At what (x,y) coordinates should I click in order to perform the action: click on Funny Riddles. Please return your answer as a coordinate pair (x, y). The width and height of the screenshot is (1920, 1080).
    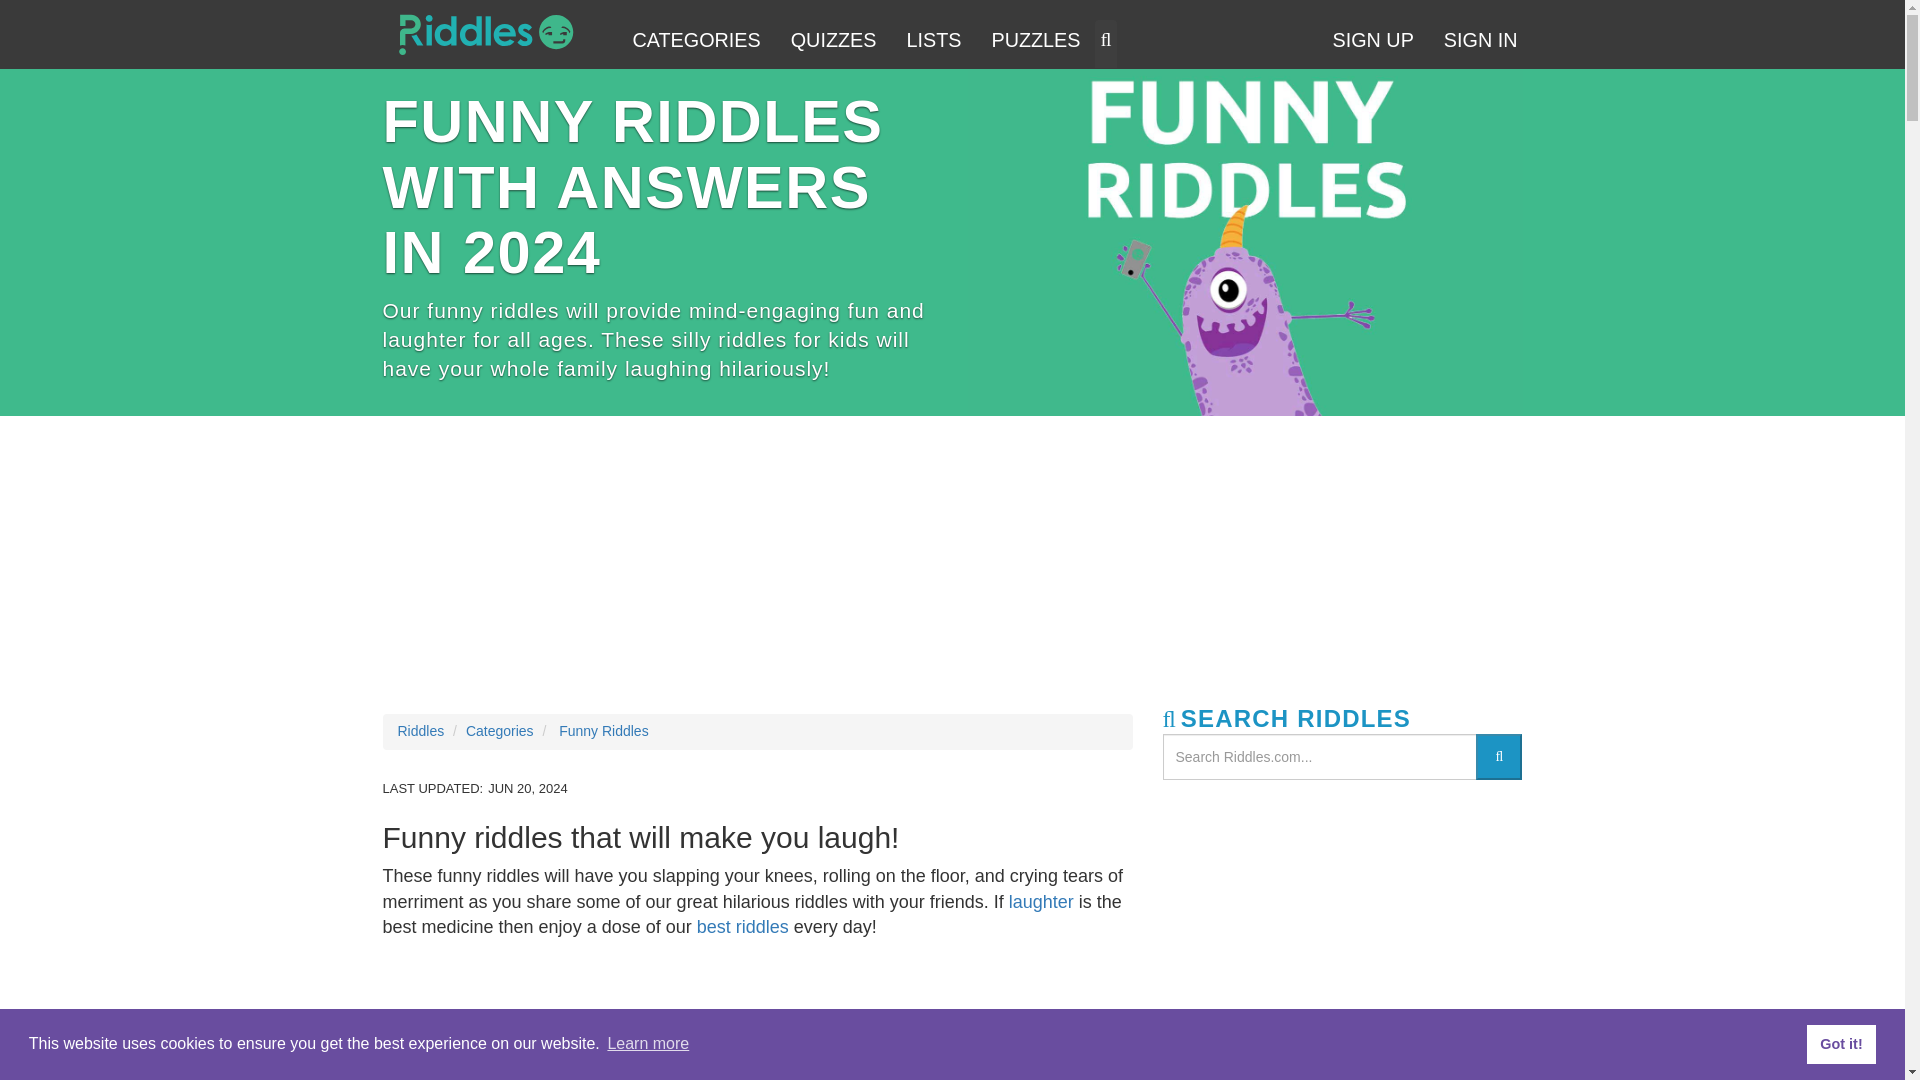
    Looking at the image, I should click on (757, 1016).